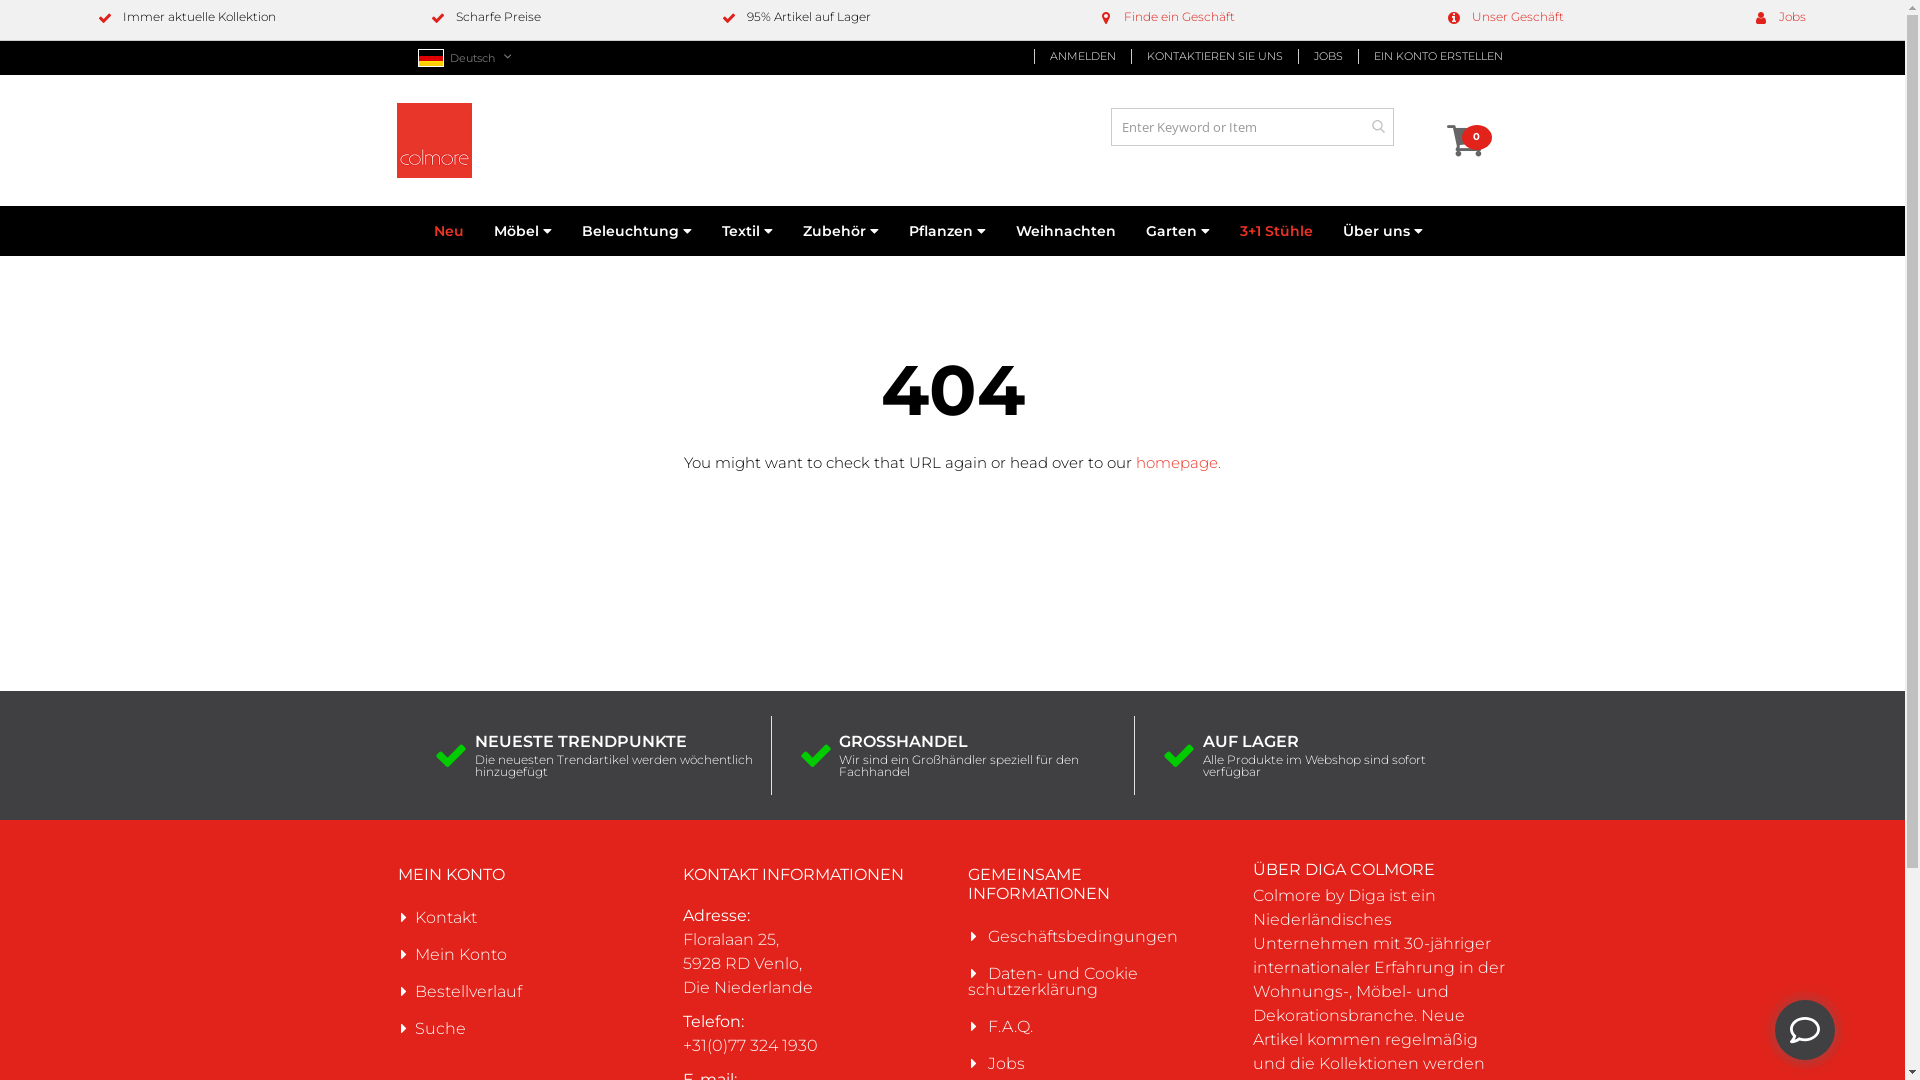 This screenshot has height=1080, width=1920. What do you see at coordinates (1066, 231) in the screenshot?
I see `Weihnachten` at bounding box center [1066, 231].